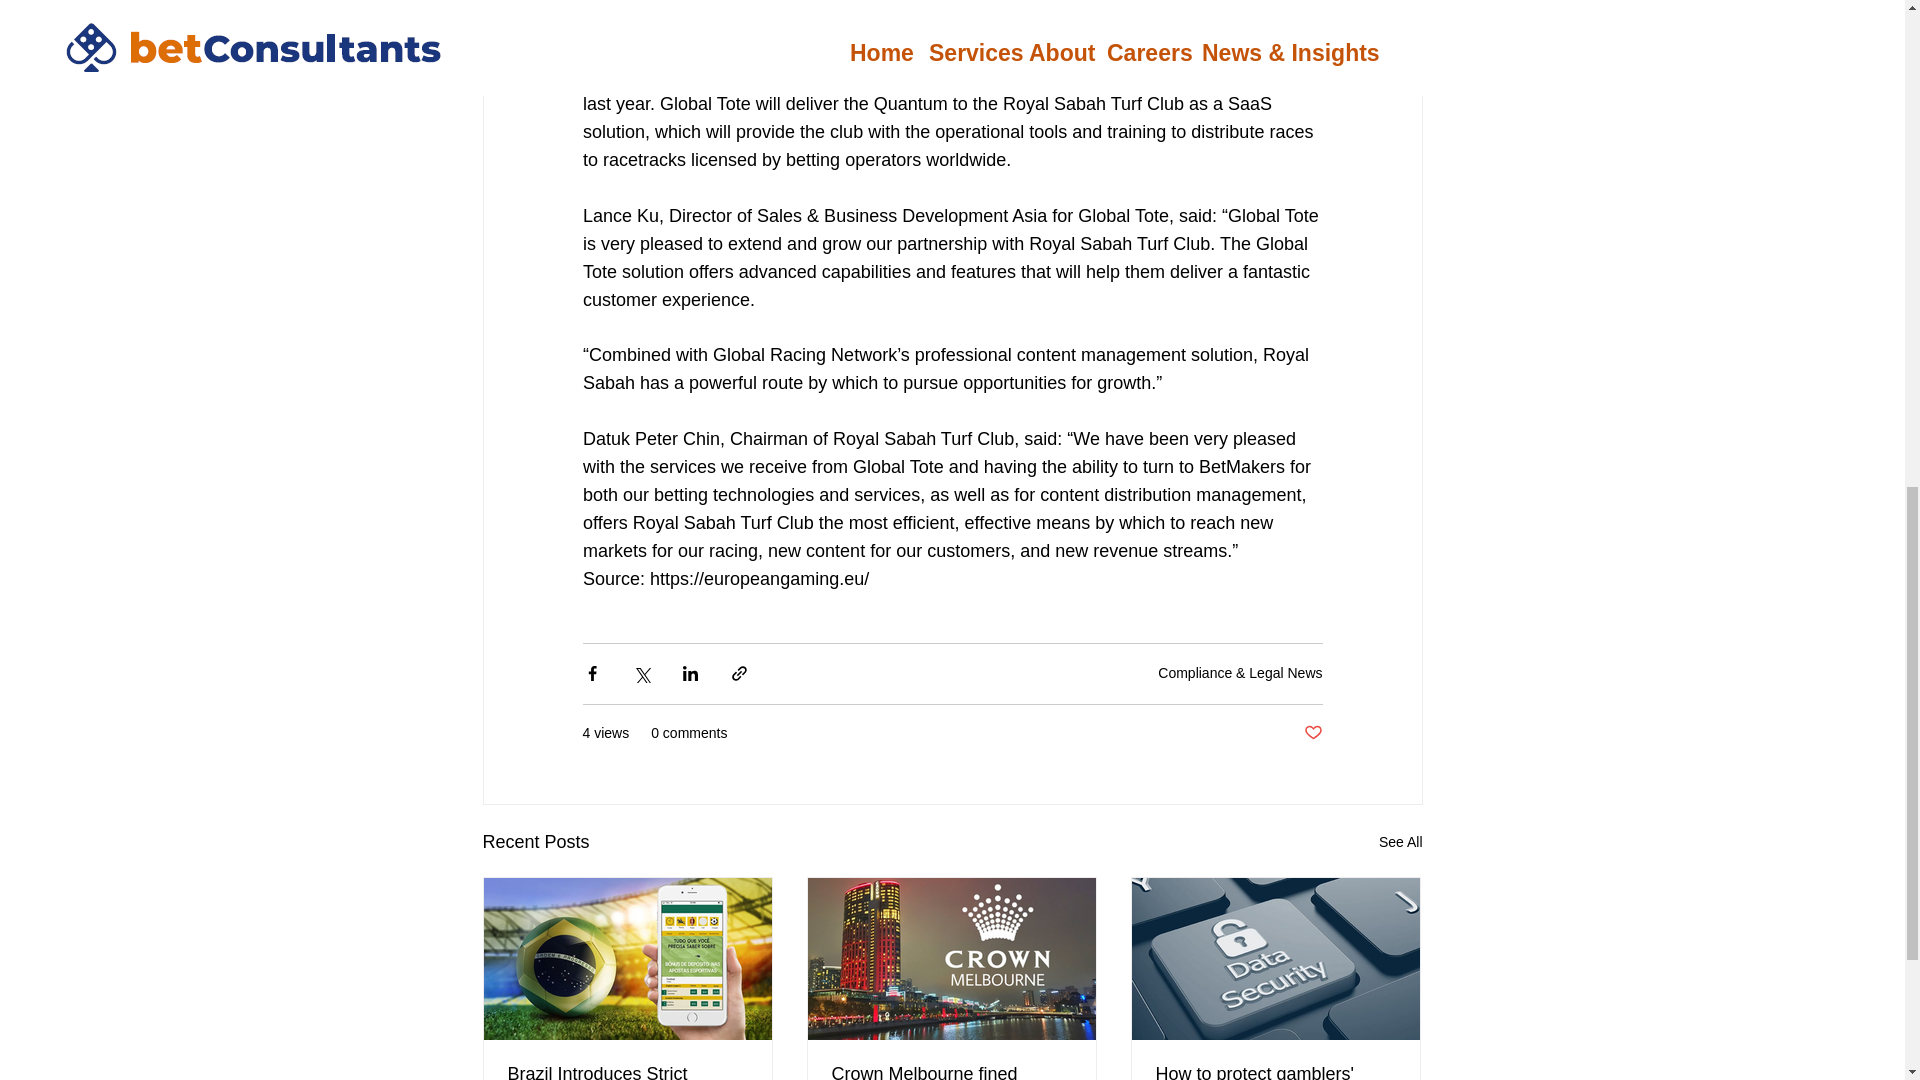 The image size is (1920, 1080). I want to click on See All, so click(1400, 842).